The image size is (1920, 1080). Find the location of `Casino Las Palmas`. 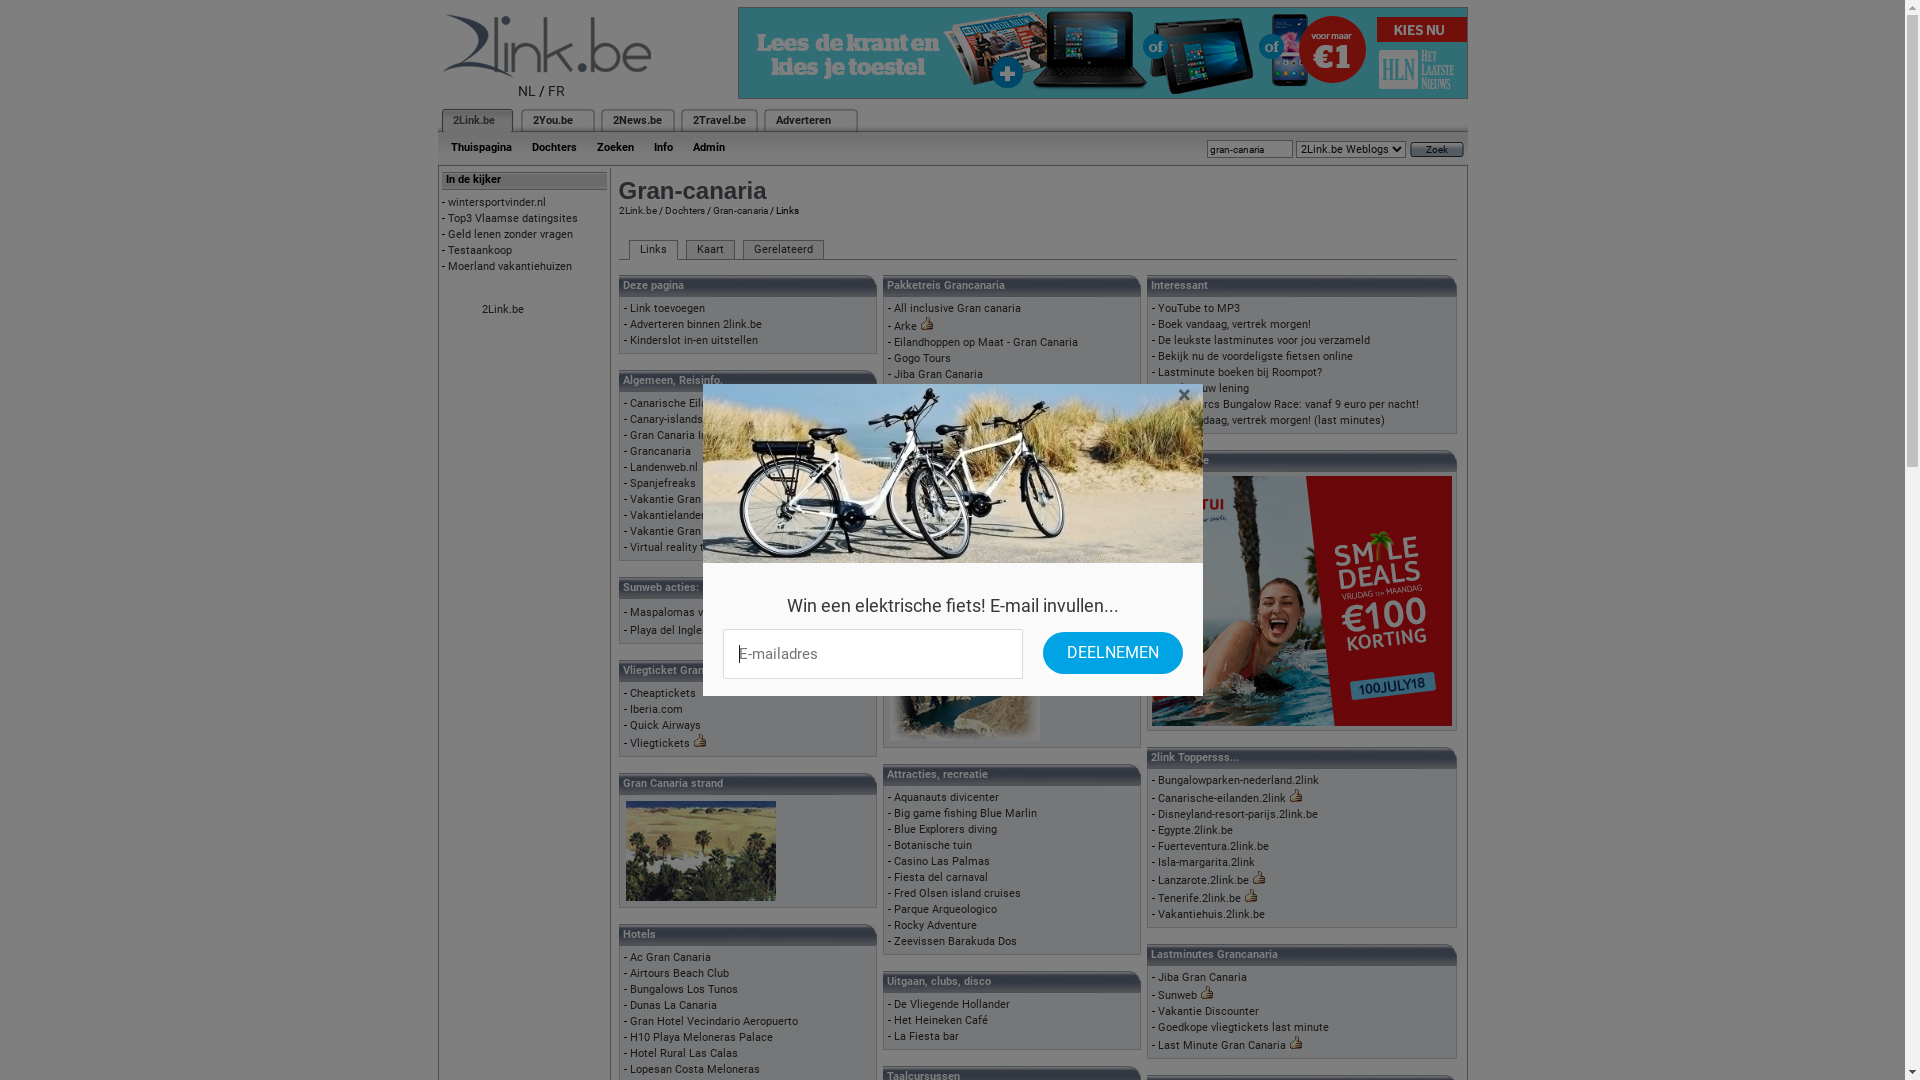

Casino Las Palmas is located at coordinates (942, 862).